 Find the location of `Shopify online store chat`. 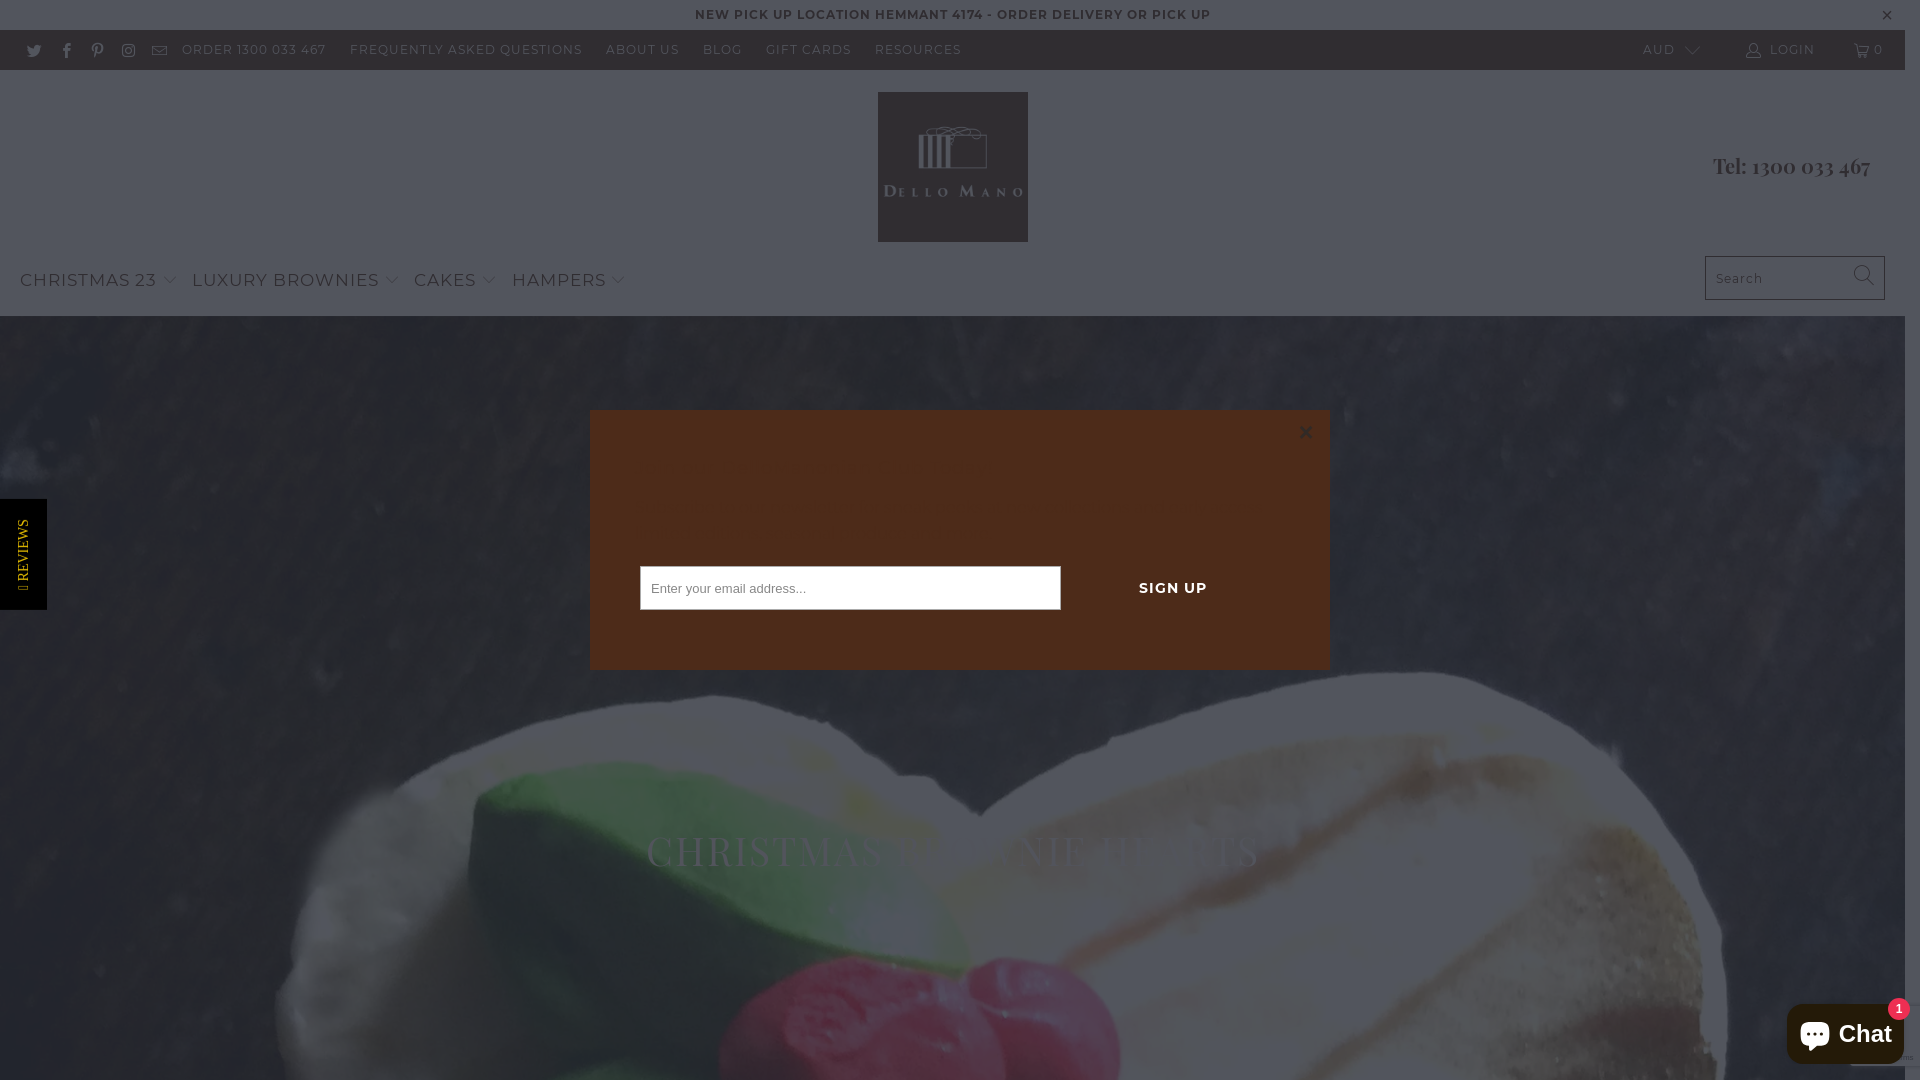

Shopify online store chat is located at coordinates (1846, 1030).